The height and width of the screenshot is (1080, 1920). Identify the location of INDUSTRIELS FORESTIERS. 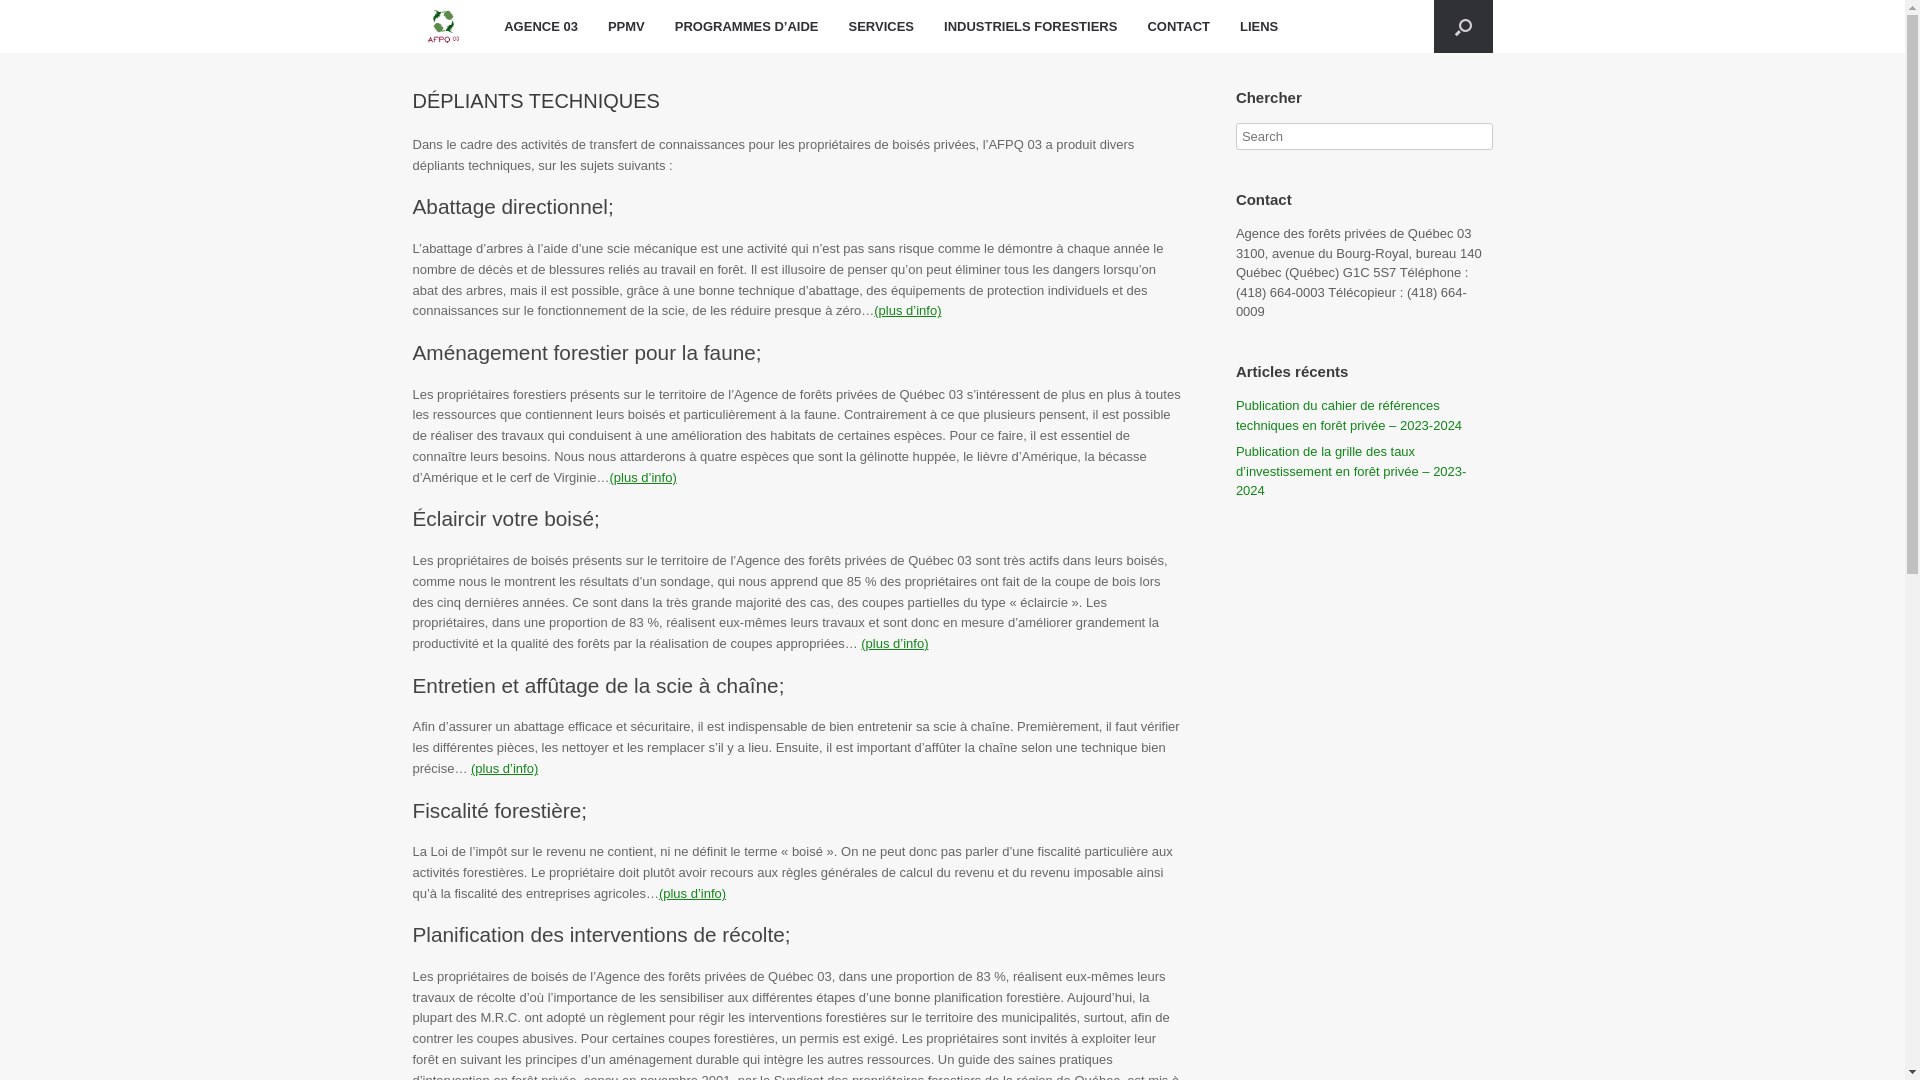
(1030, 26).